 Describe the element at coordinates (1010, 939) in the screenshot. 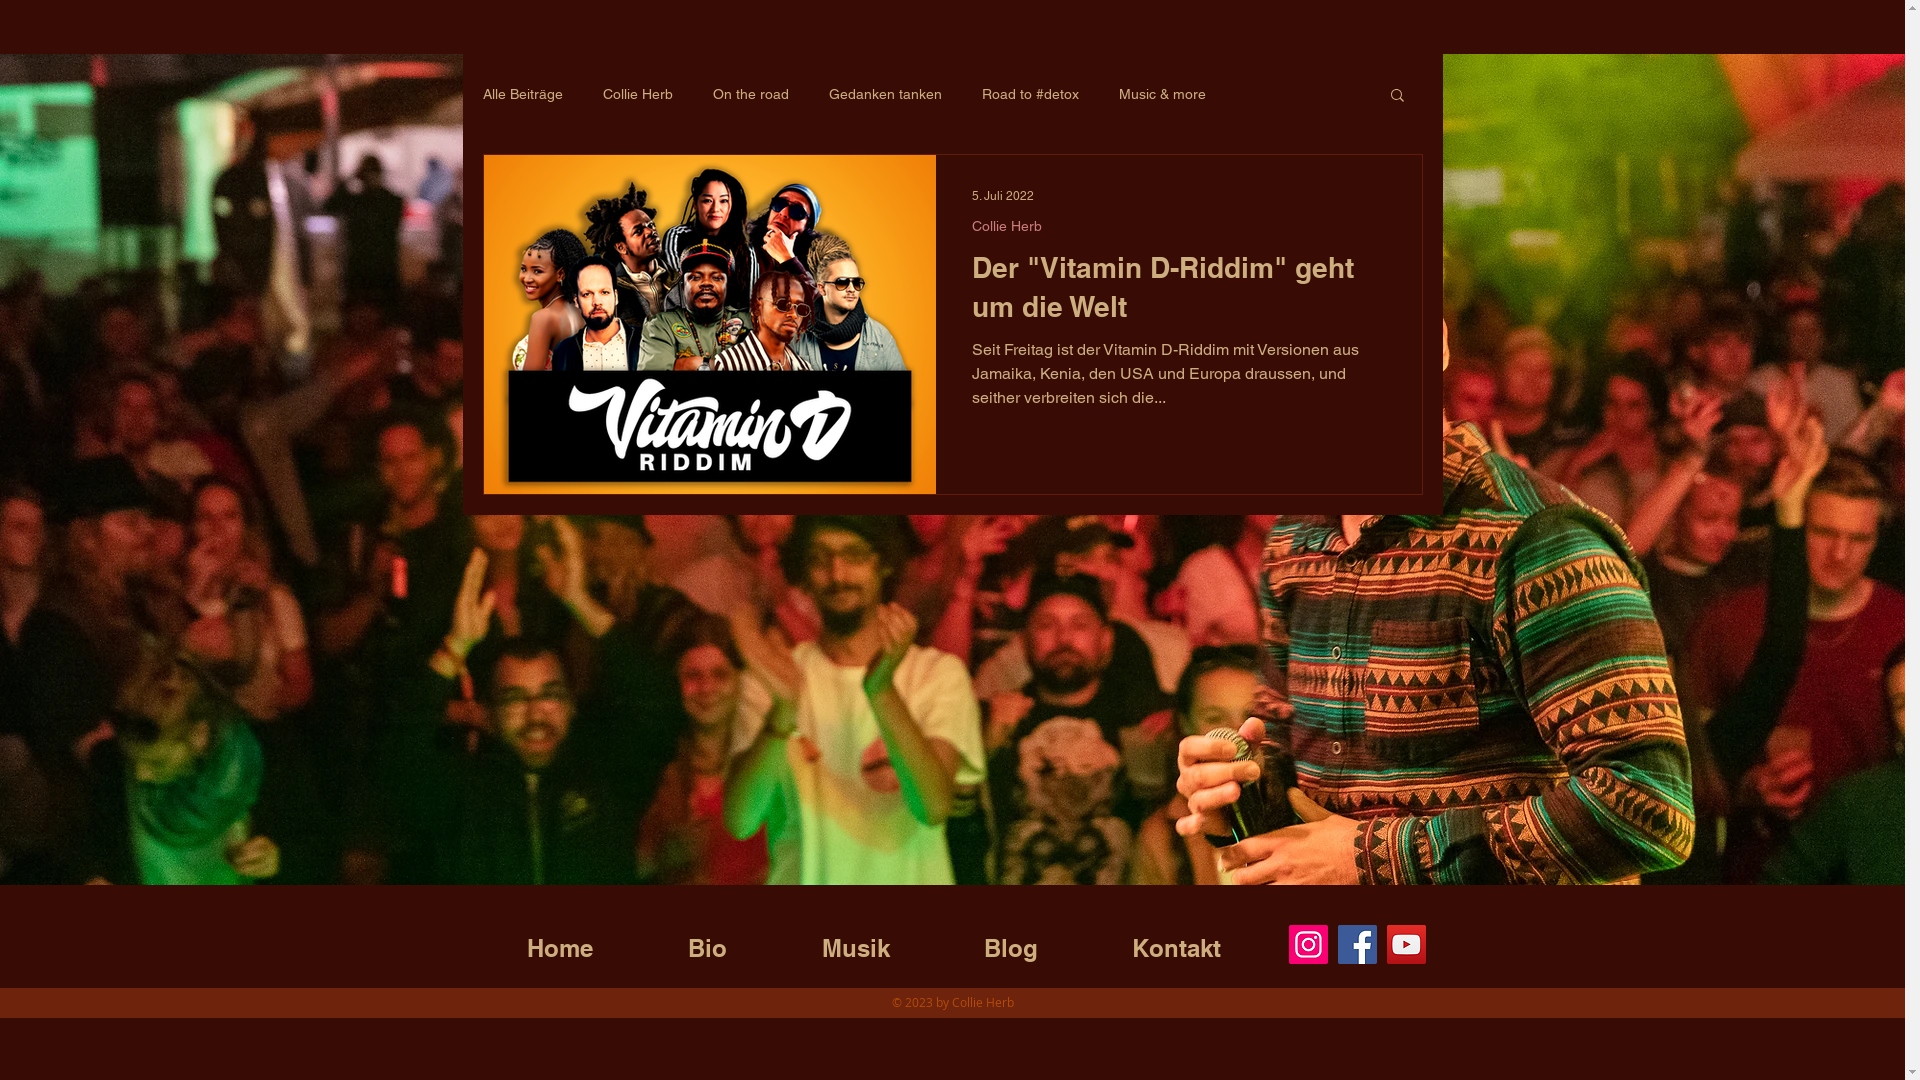

I see `Blog` at that location.